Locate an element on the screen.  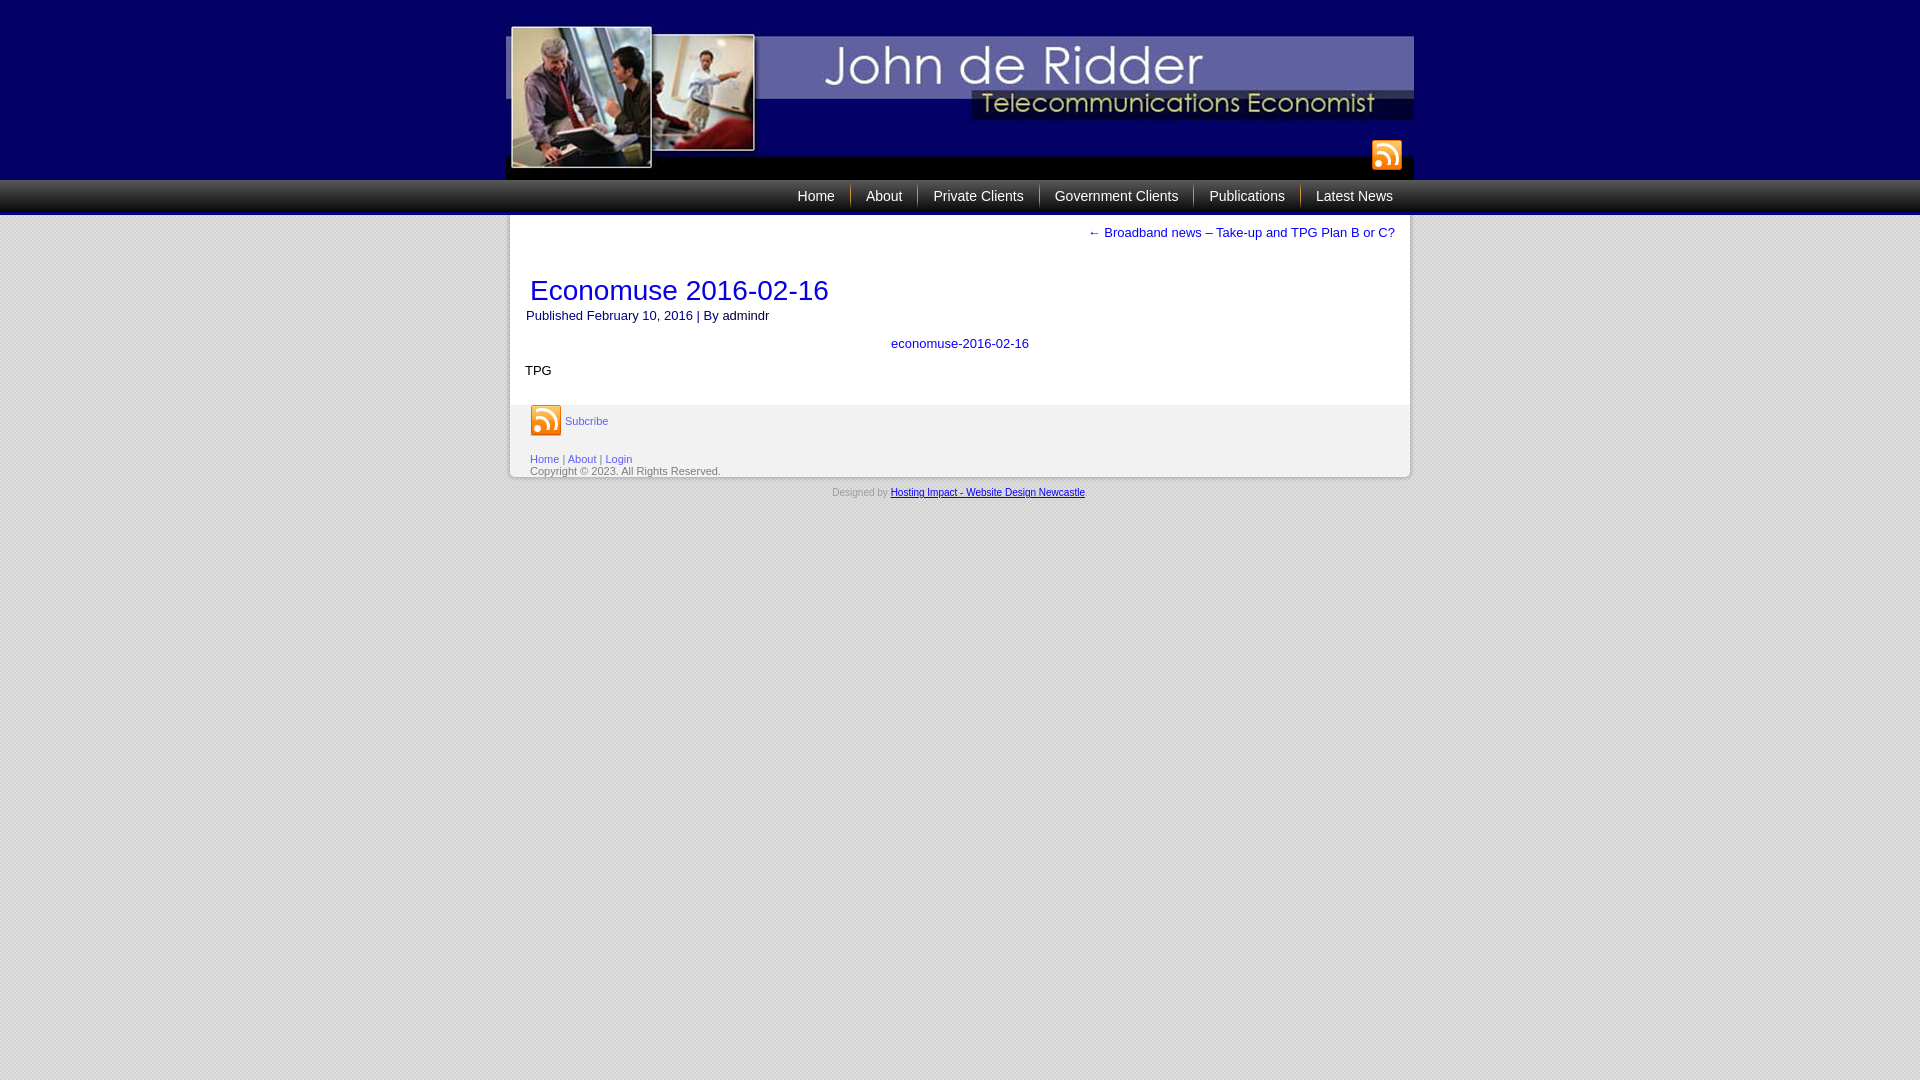
economuse-2016-02-16 is located at coordinates (960, 344).